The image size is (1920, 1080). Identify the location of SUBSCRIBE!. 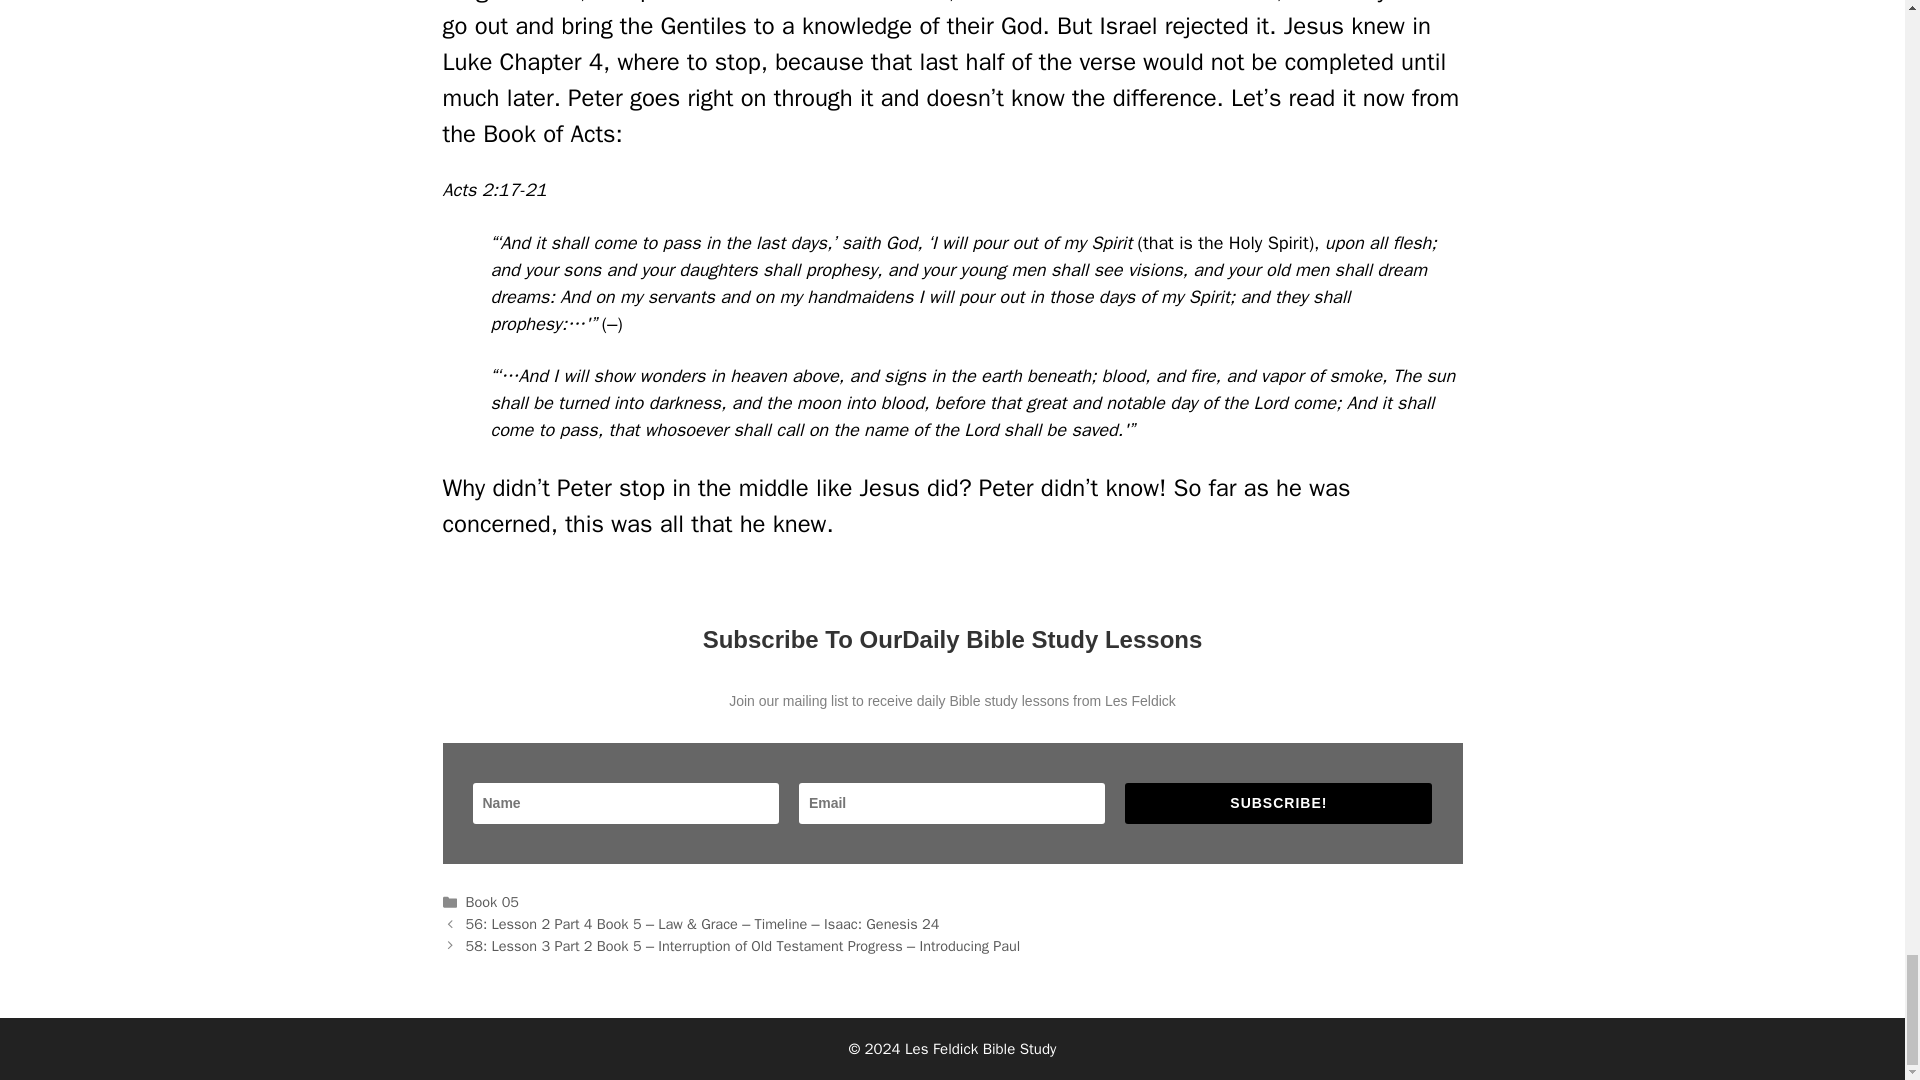
(1278, 804).